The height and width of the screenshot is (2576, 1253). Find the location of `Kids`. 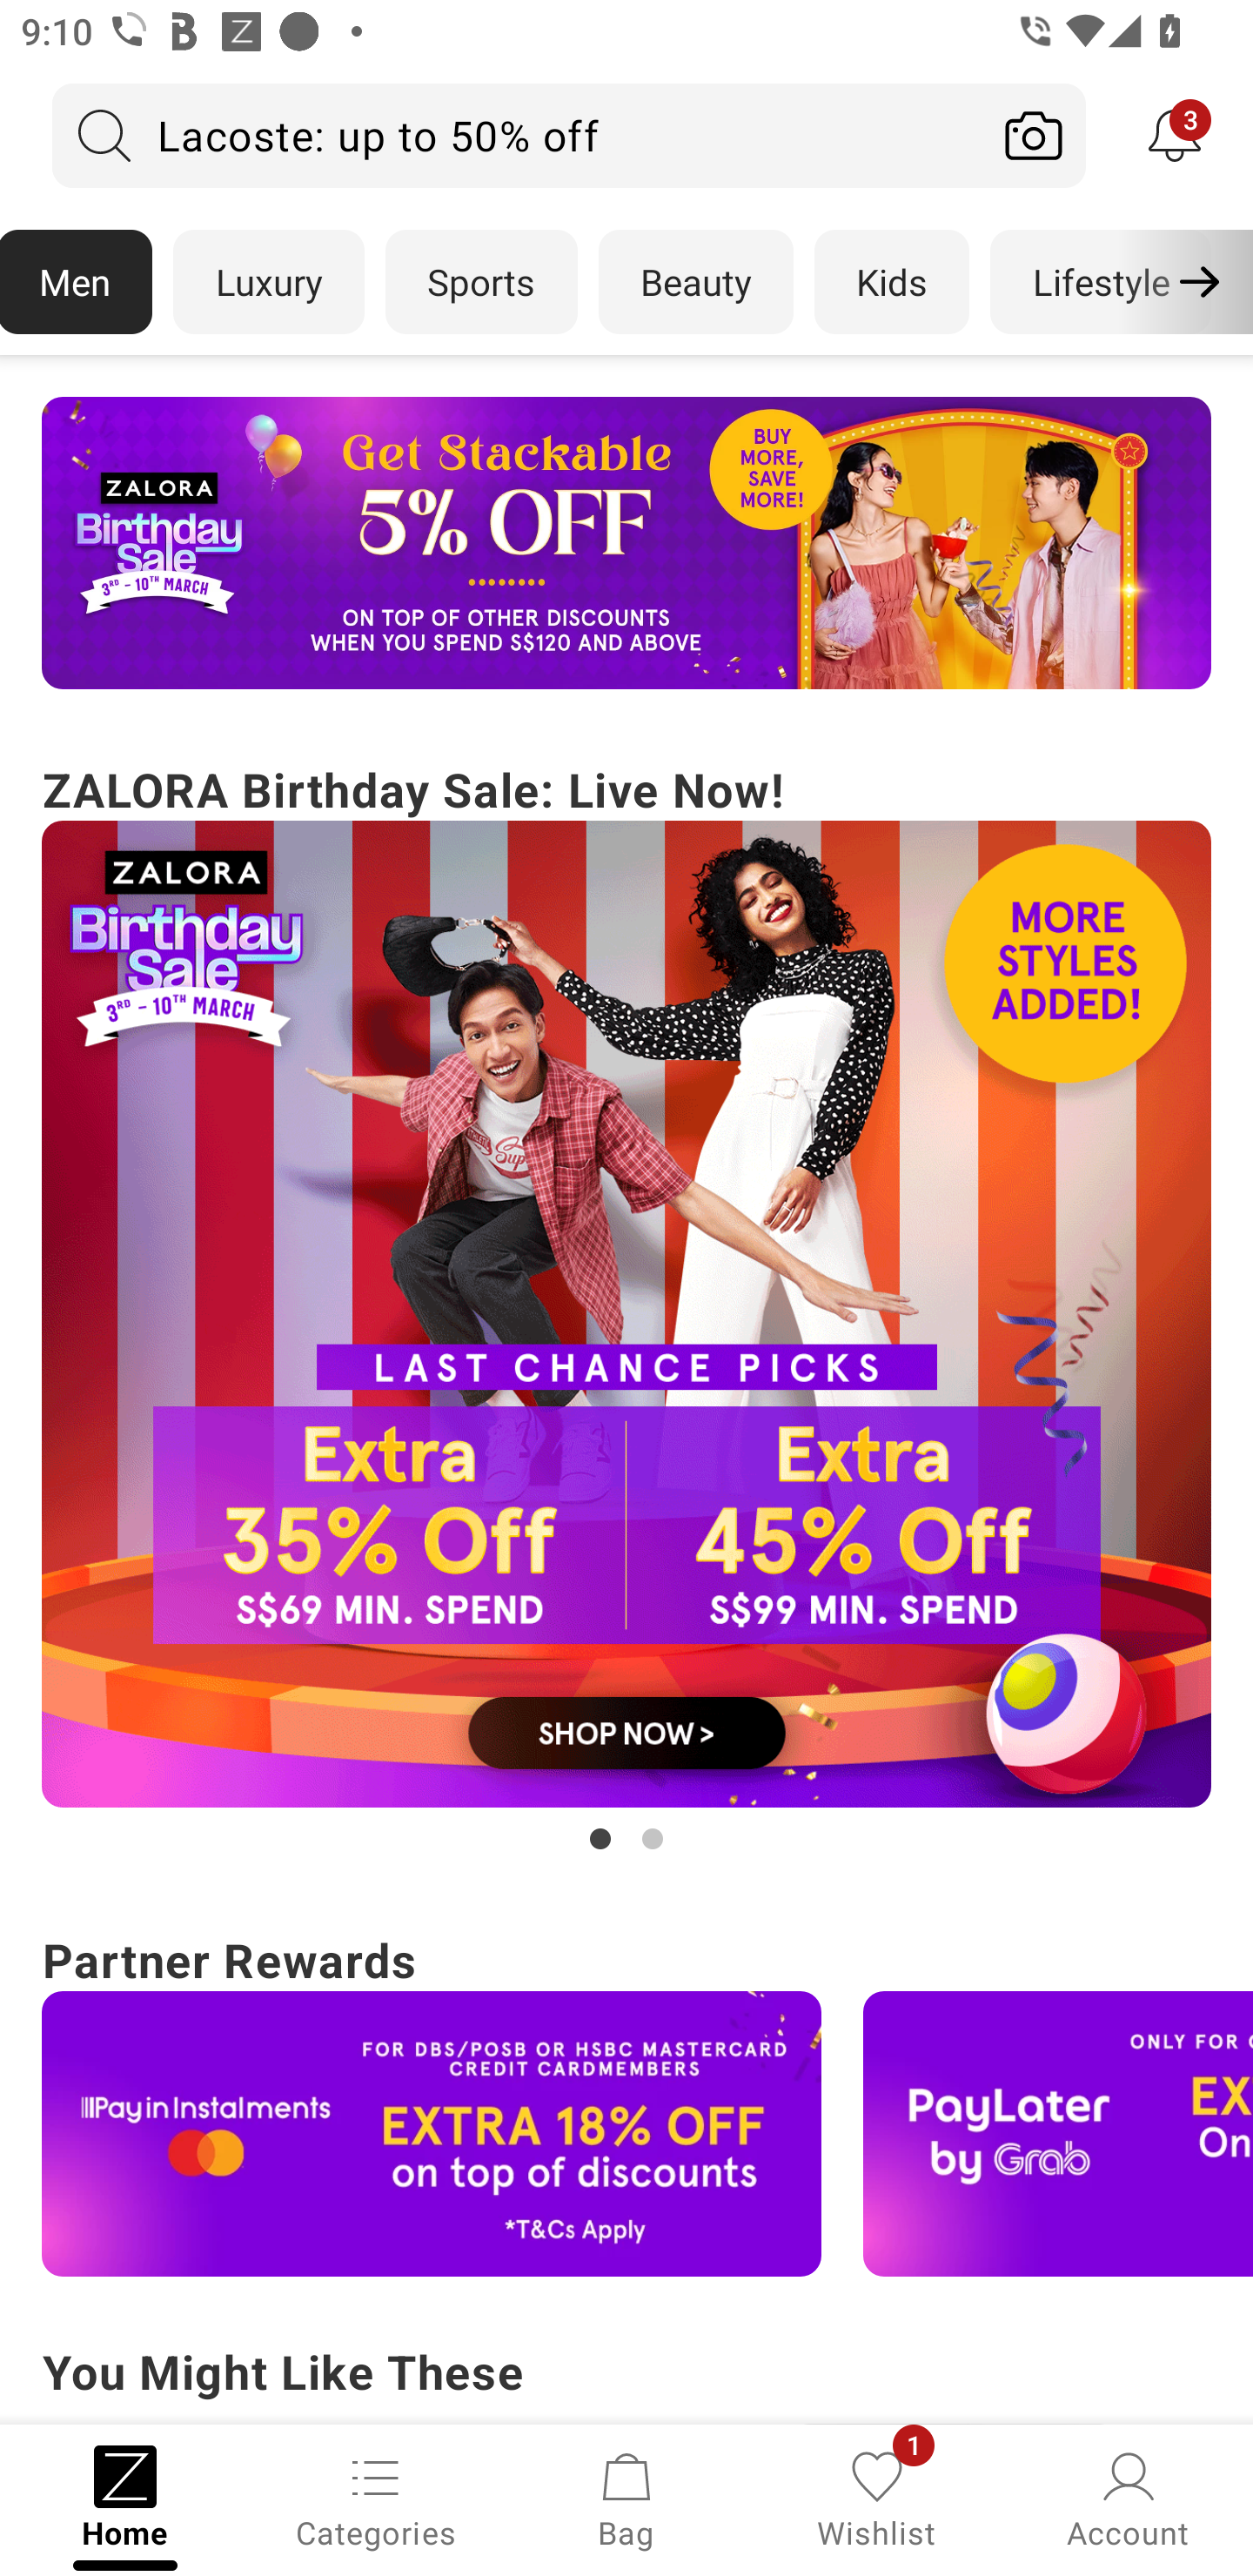

Kids is located at coordinates (892, 282).